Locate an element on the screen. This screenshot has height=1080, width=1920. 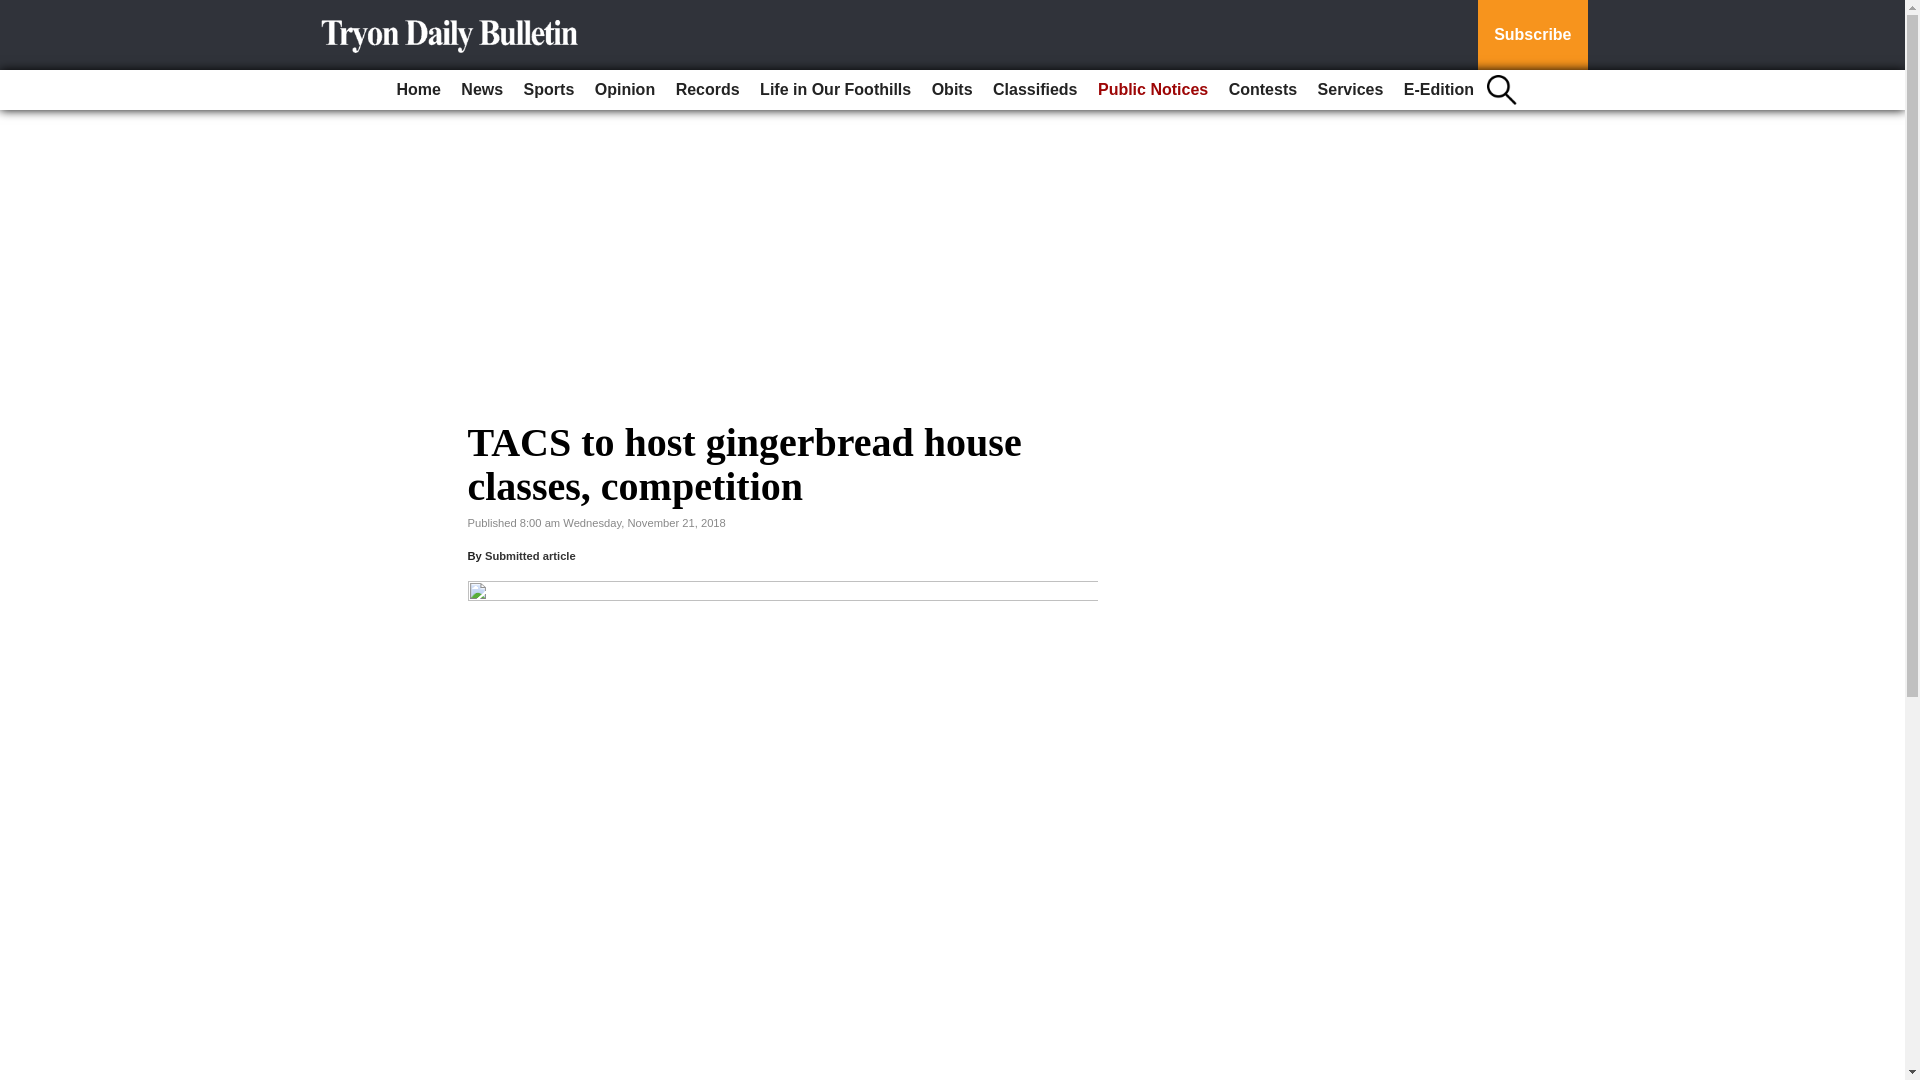
Opinion is located at coordinates (624, 90).